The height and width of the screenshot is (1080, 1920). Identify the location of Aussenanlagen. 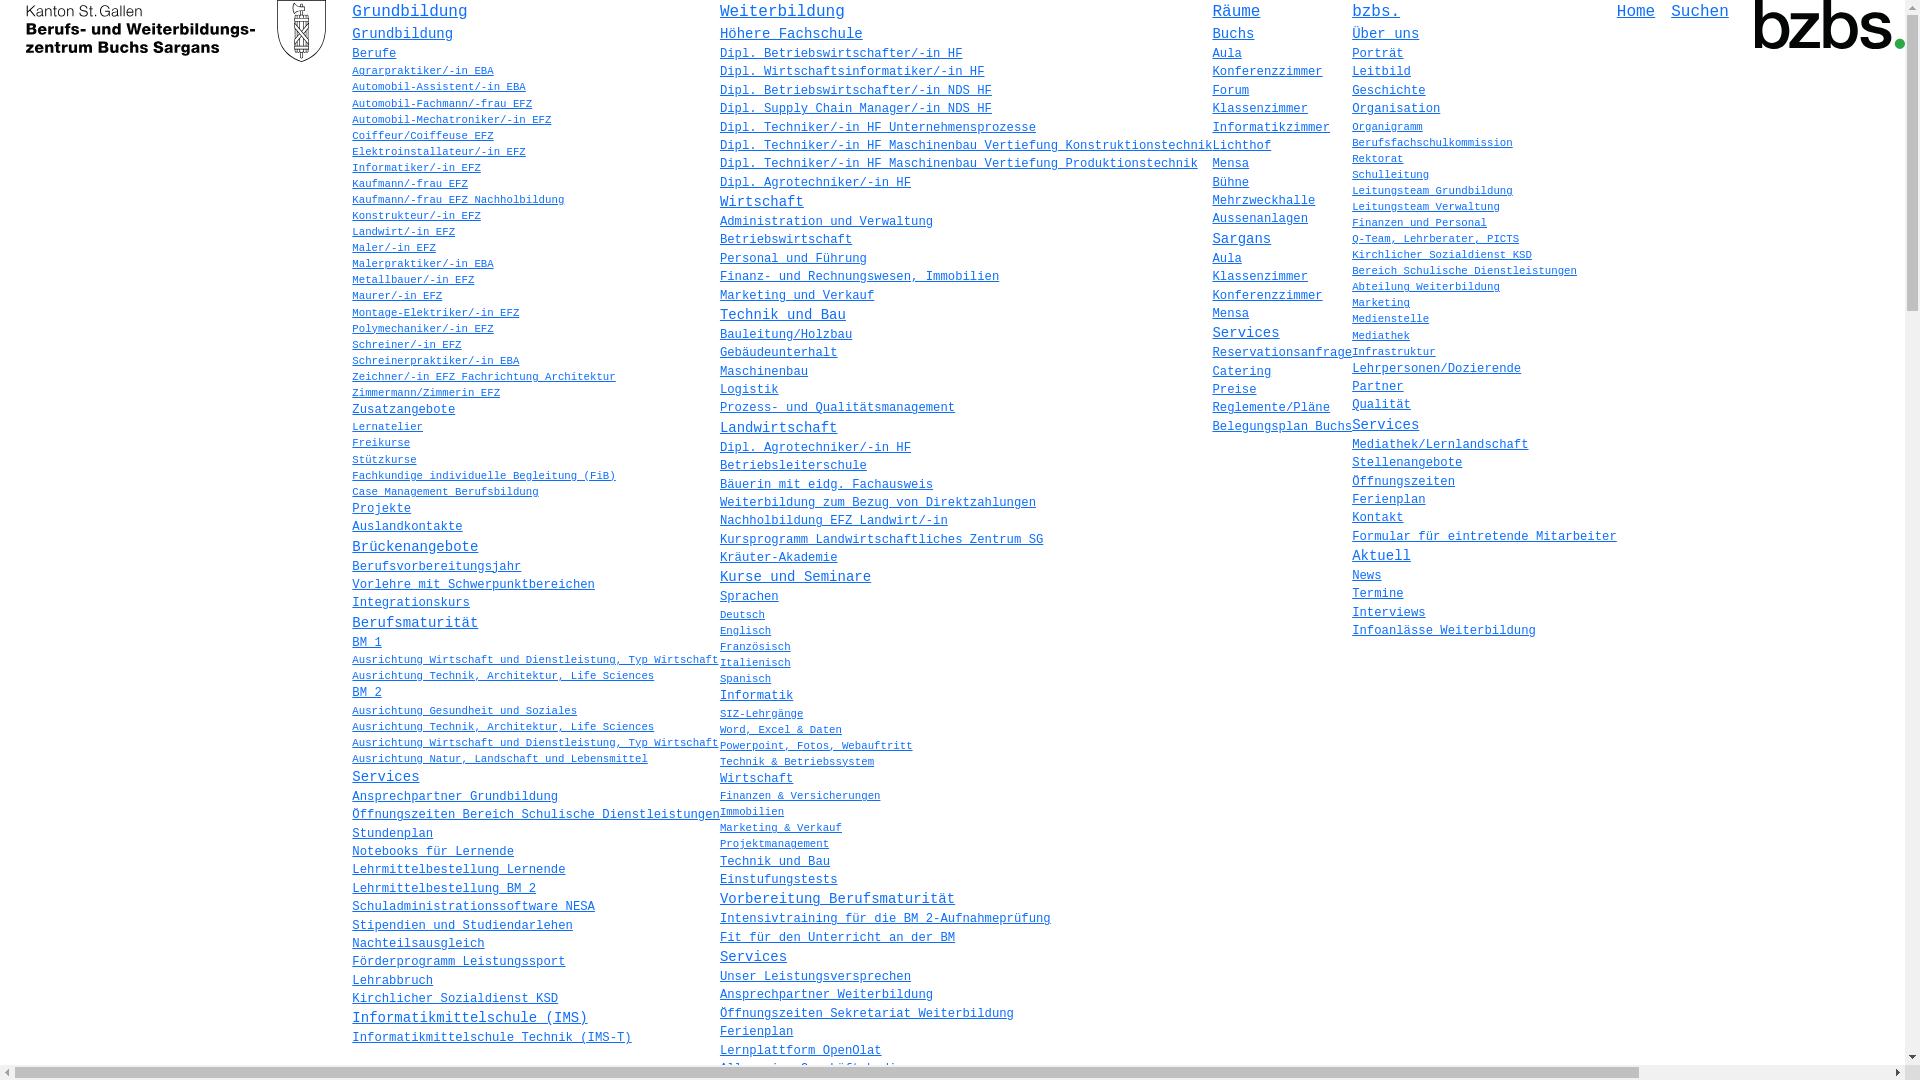
(1260, 219).